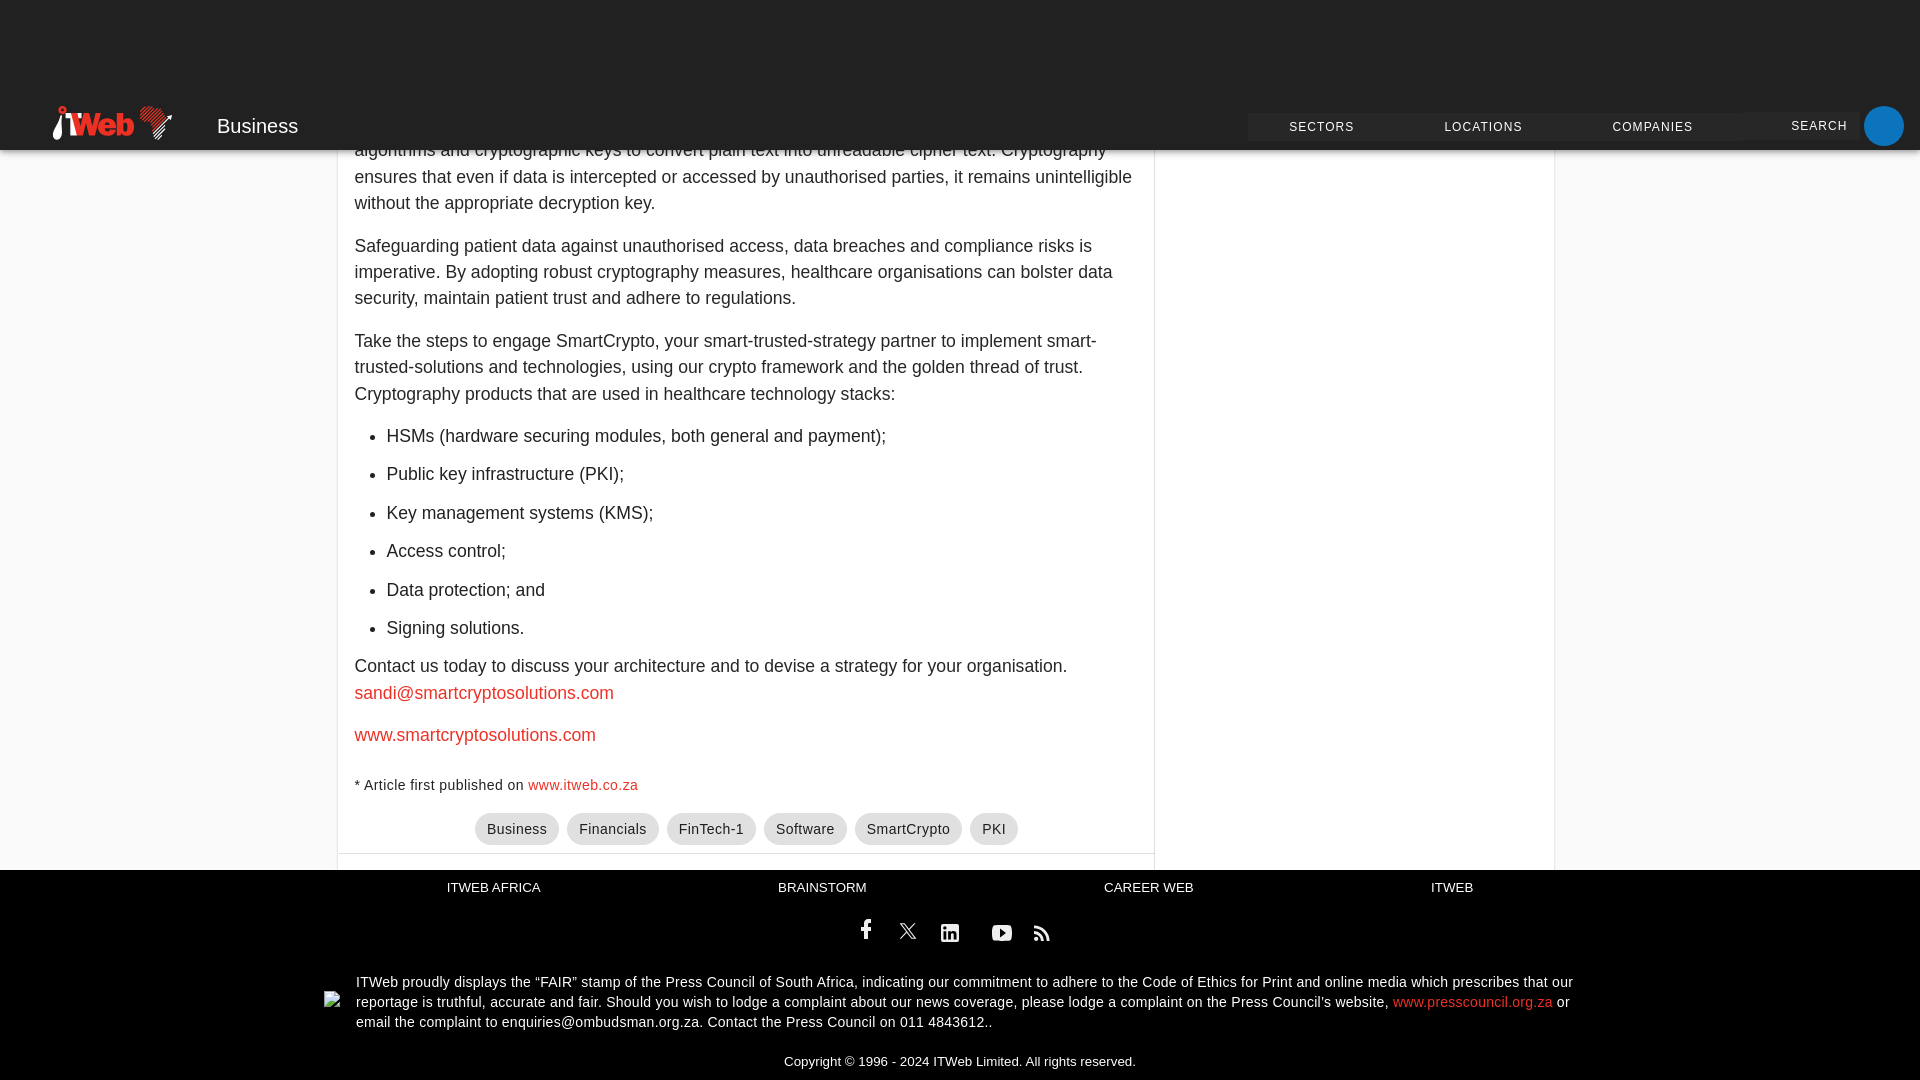 This screenshot has width=1920, height=1080. I want to click on RSS icon, so click(1042, 933).